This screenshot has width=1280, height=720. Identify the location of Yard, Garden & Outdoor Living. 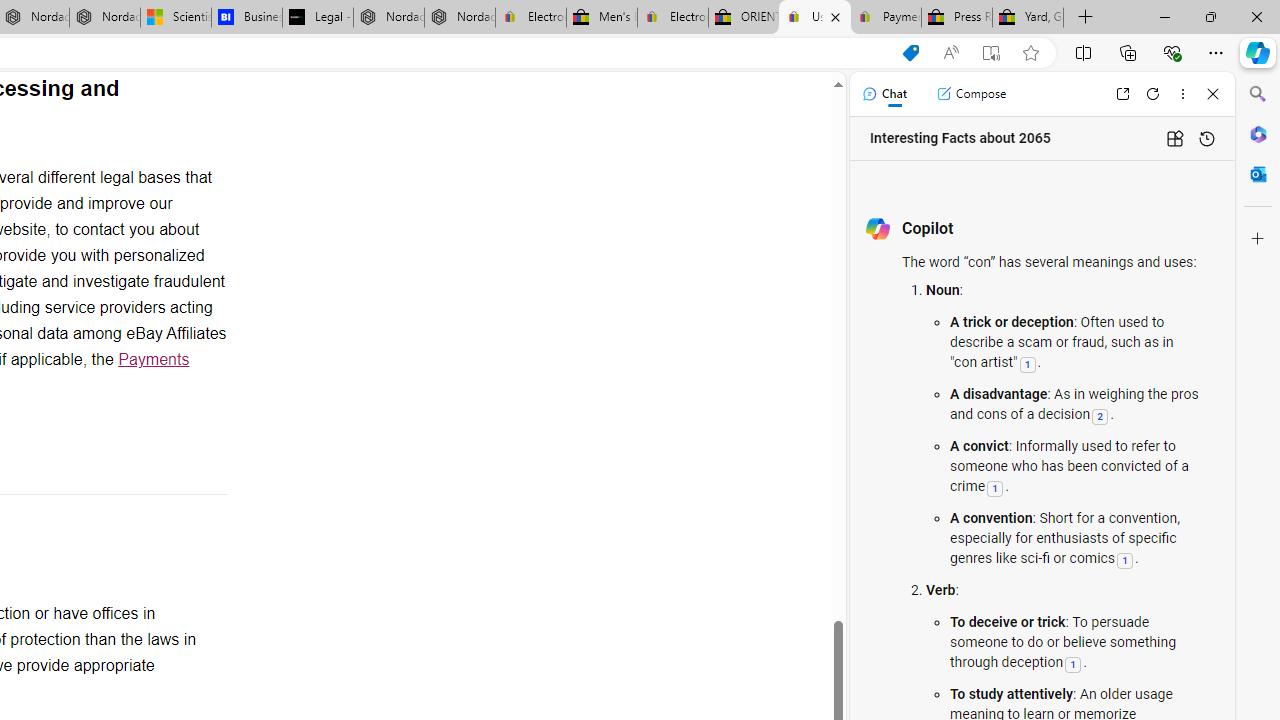
(1028, 18).